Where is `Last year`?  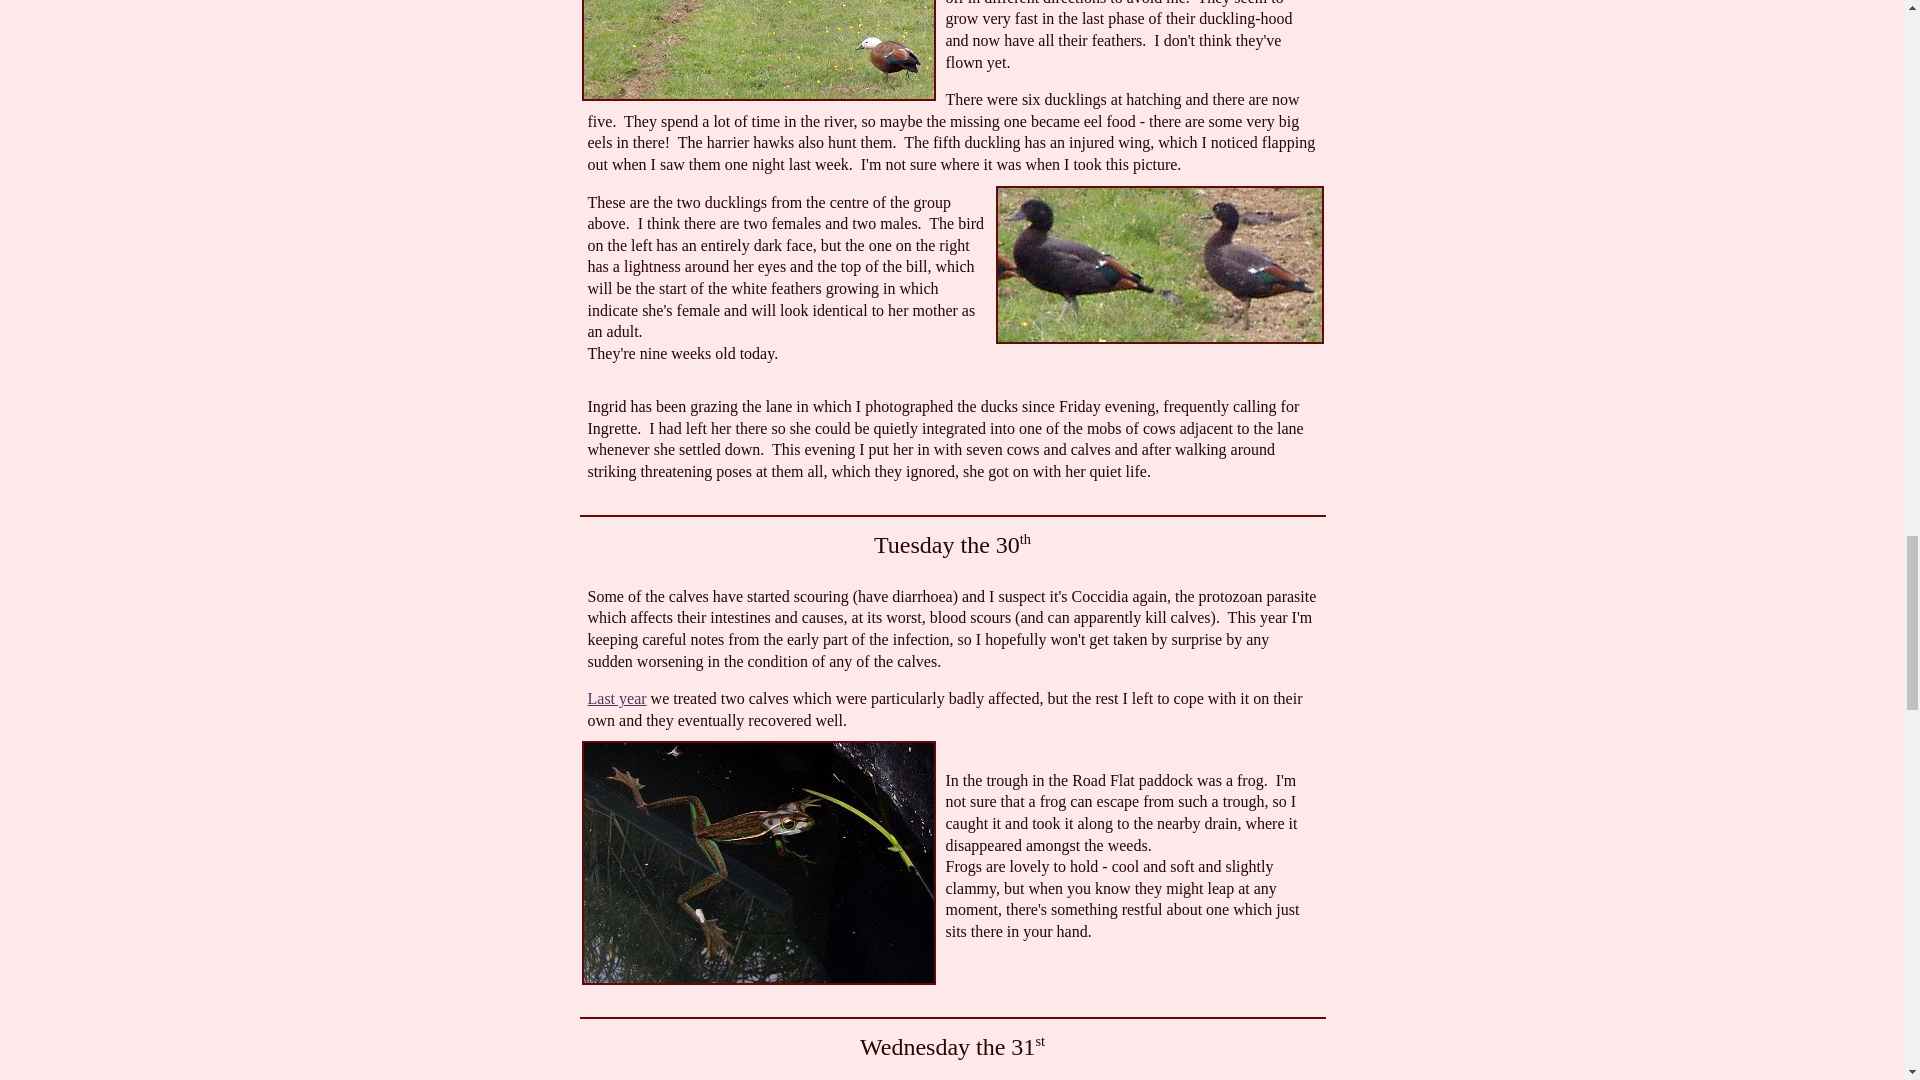 Last year is located at coordinates (617, 698).